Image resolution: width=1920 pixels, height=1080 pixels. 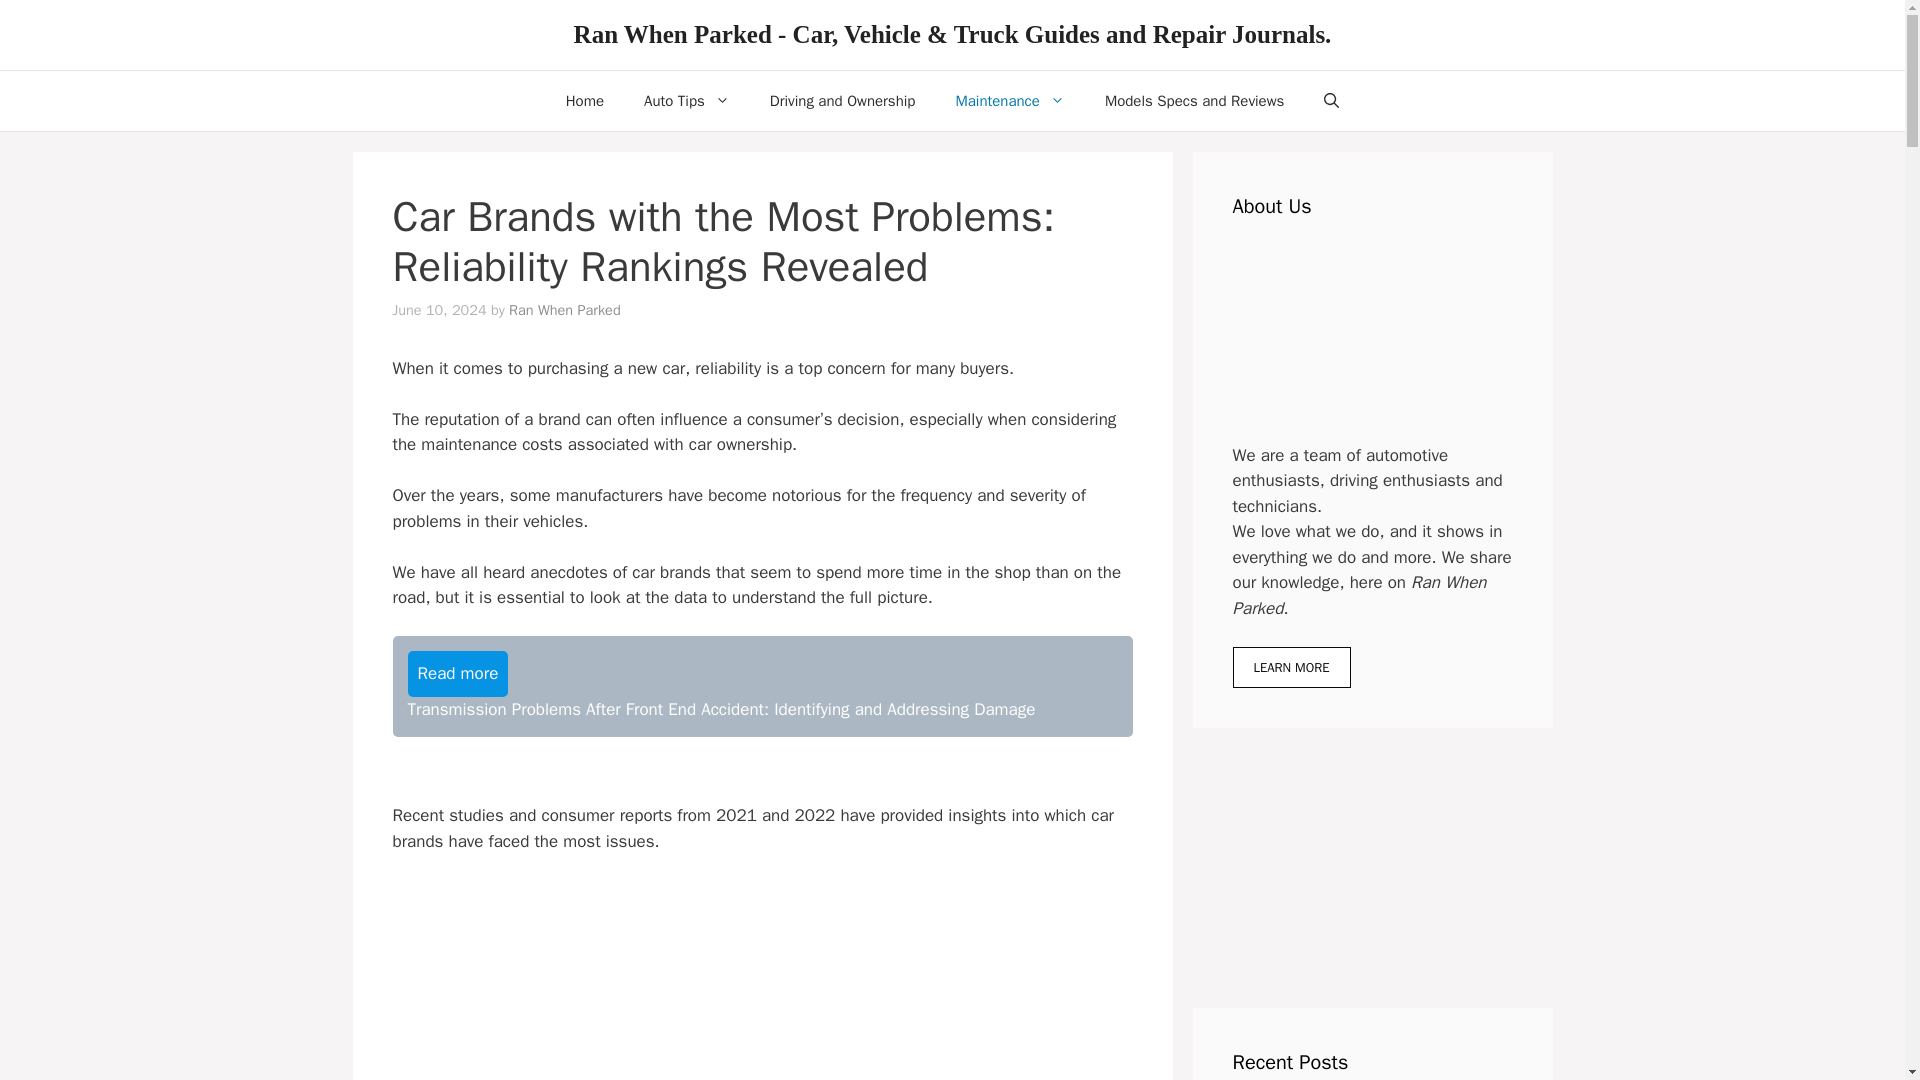 I want to click on View all posts by Ran When Parked, so click(x=564, y=310).